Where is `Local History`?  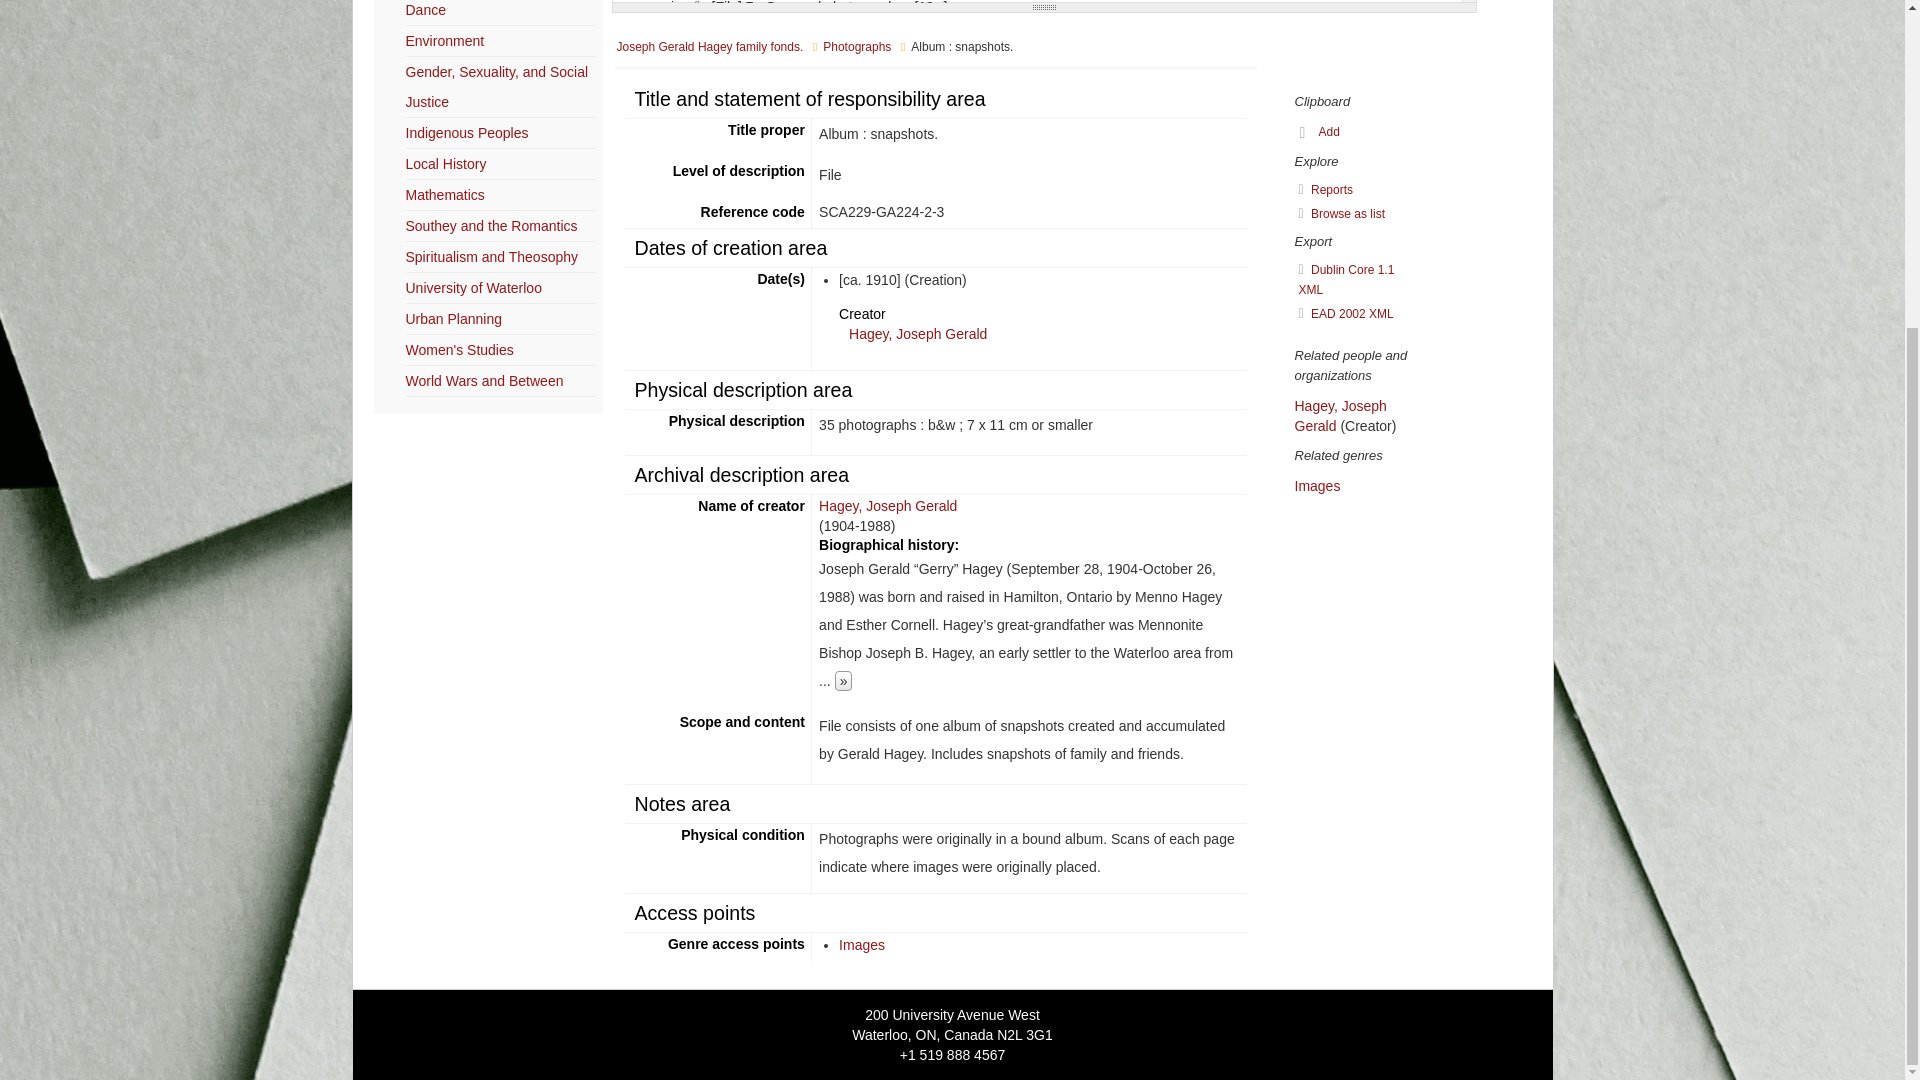
Local History is located at coordinates (446, 163).